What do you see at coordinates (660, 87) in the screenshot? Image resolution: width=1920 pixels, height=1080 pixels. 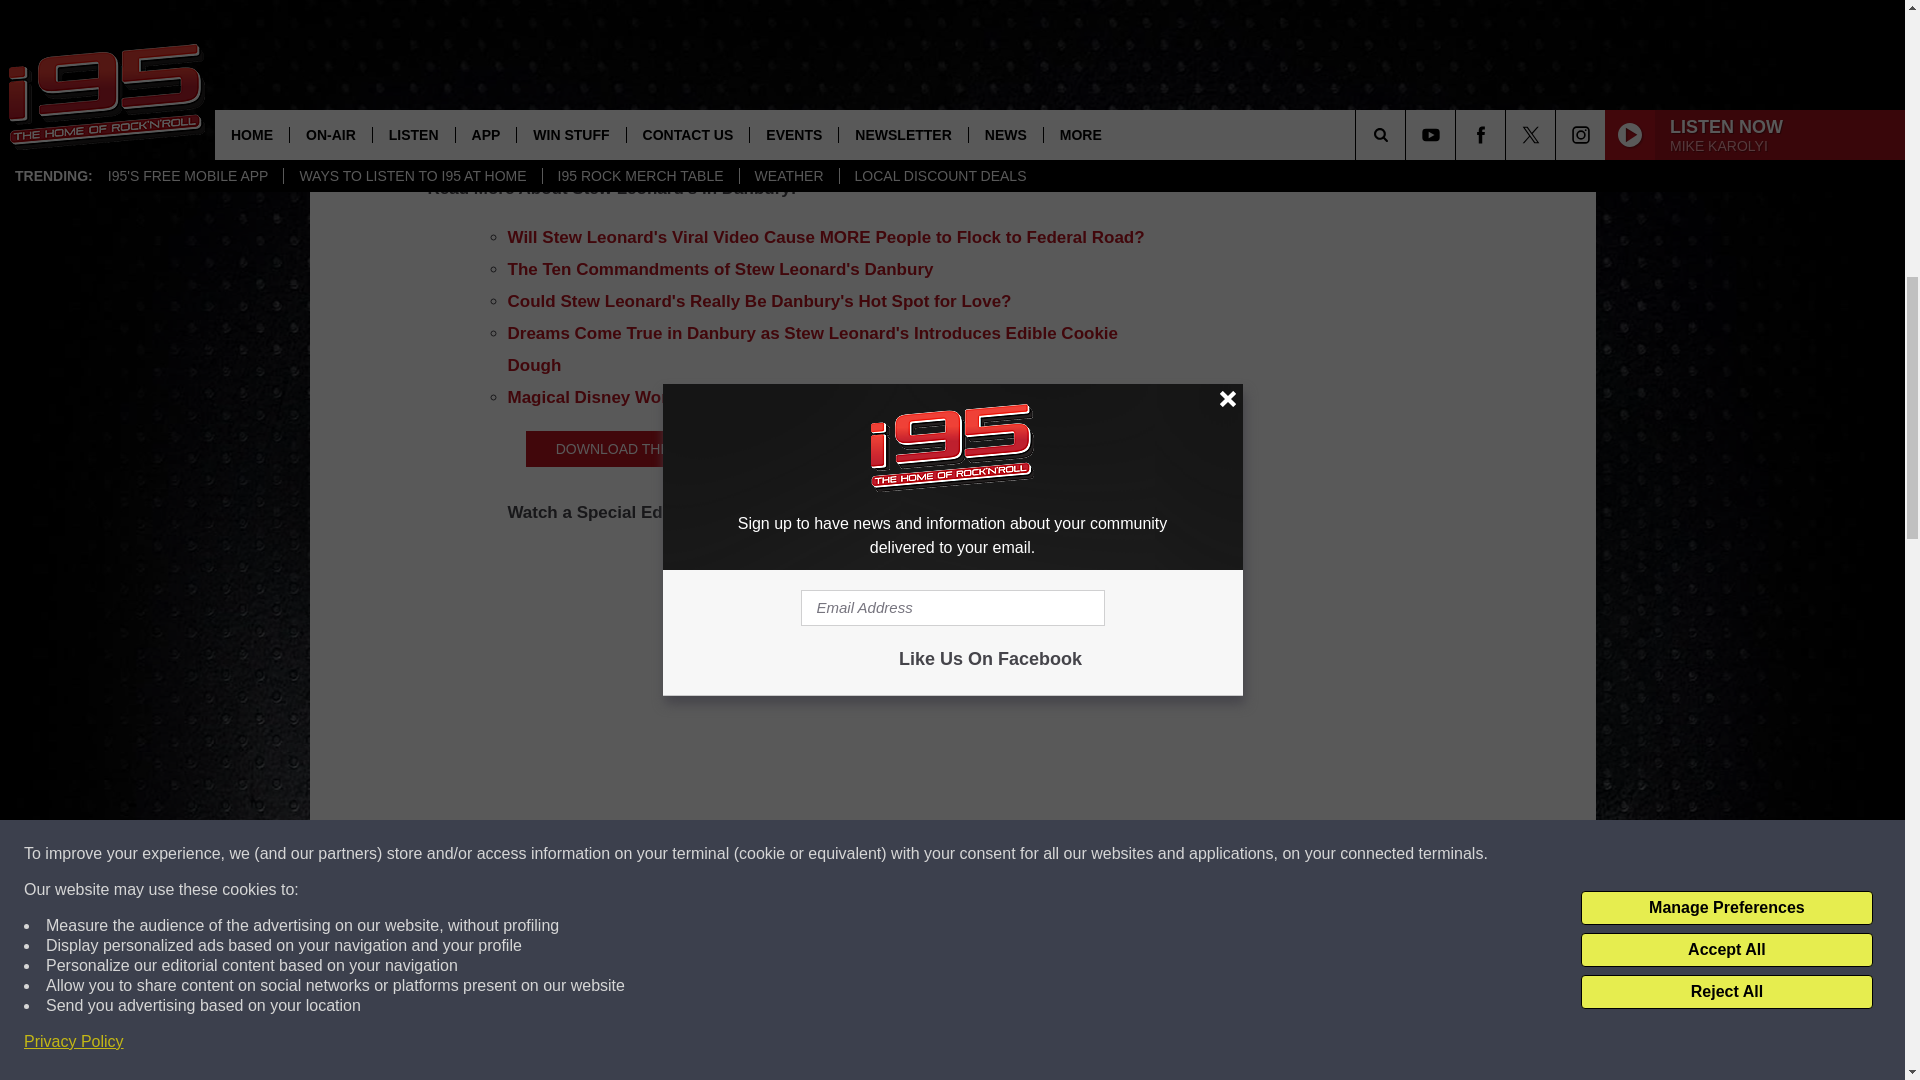 I see `Stew Leonard's` at bounding box center [660, 87].